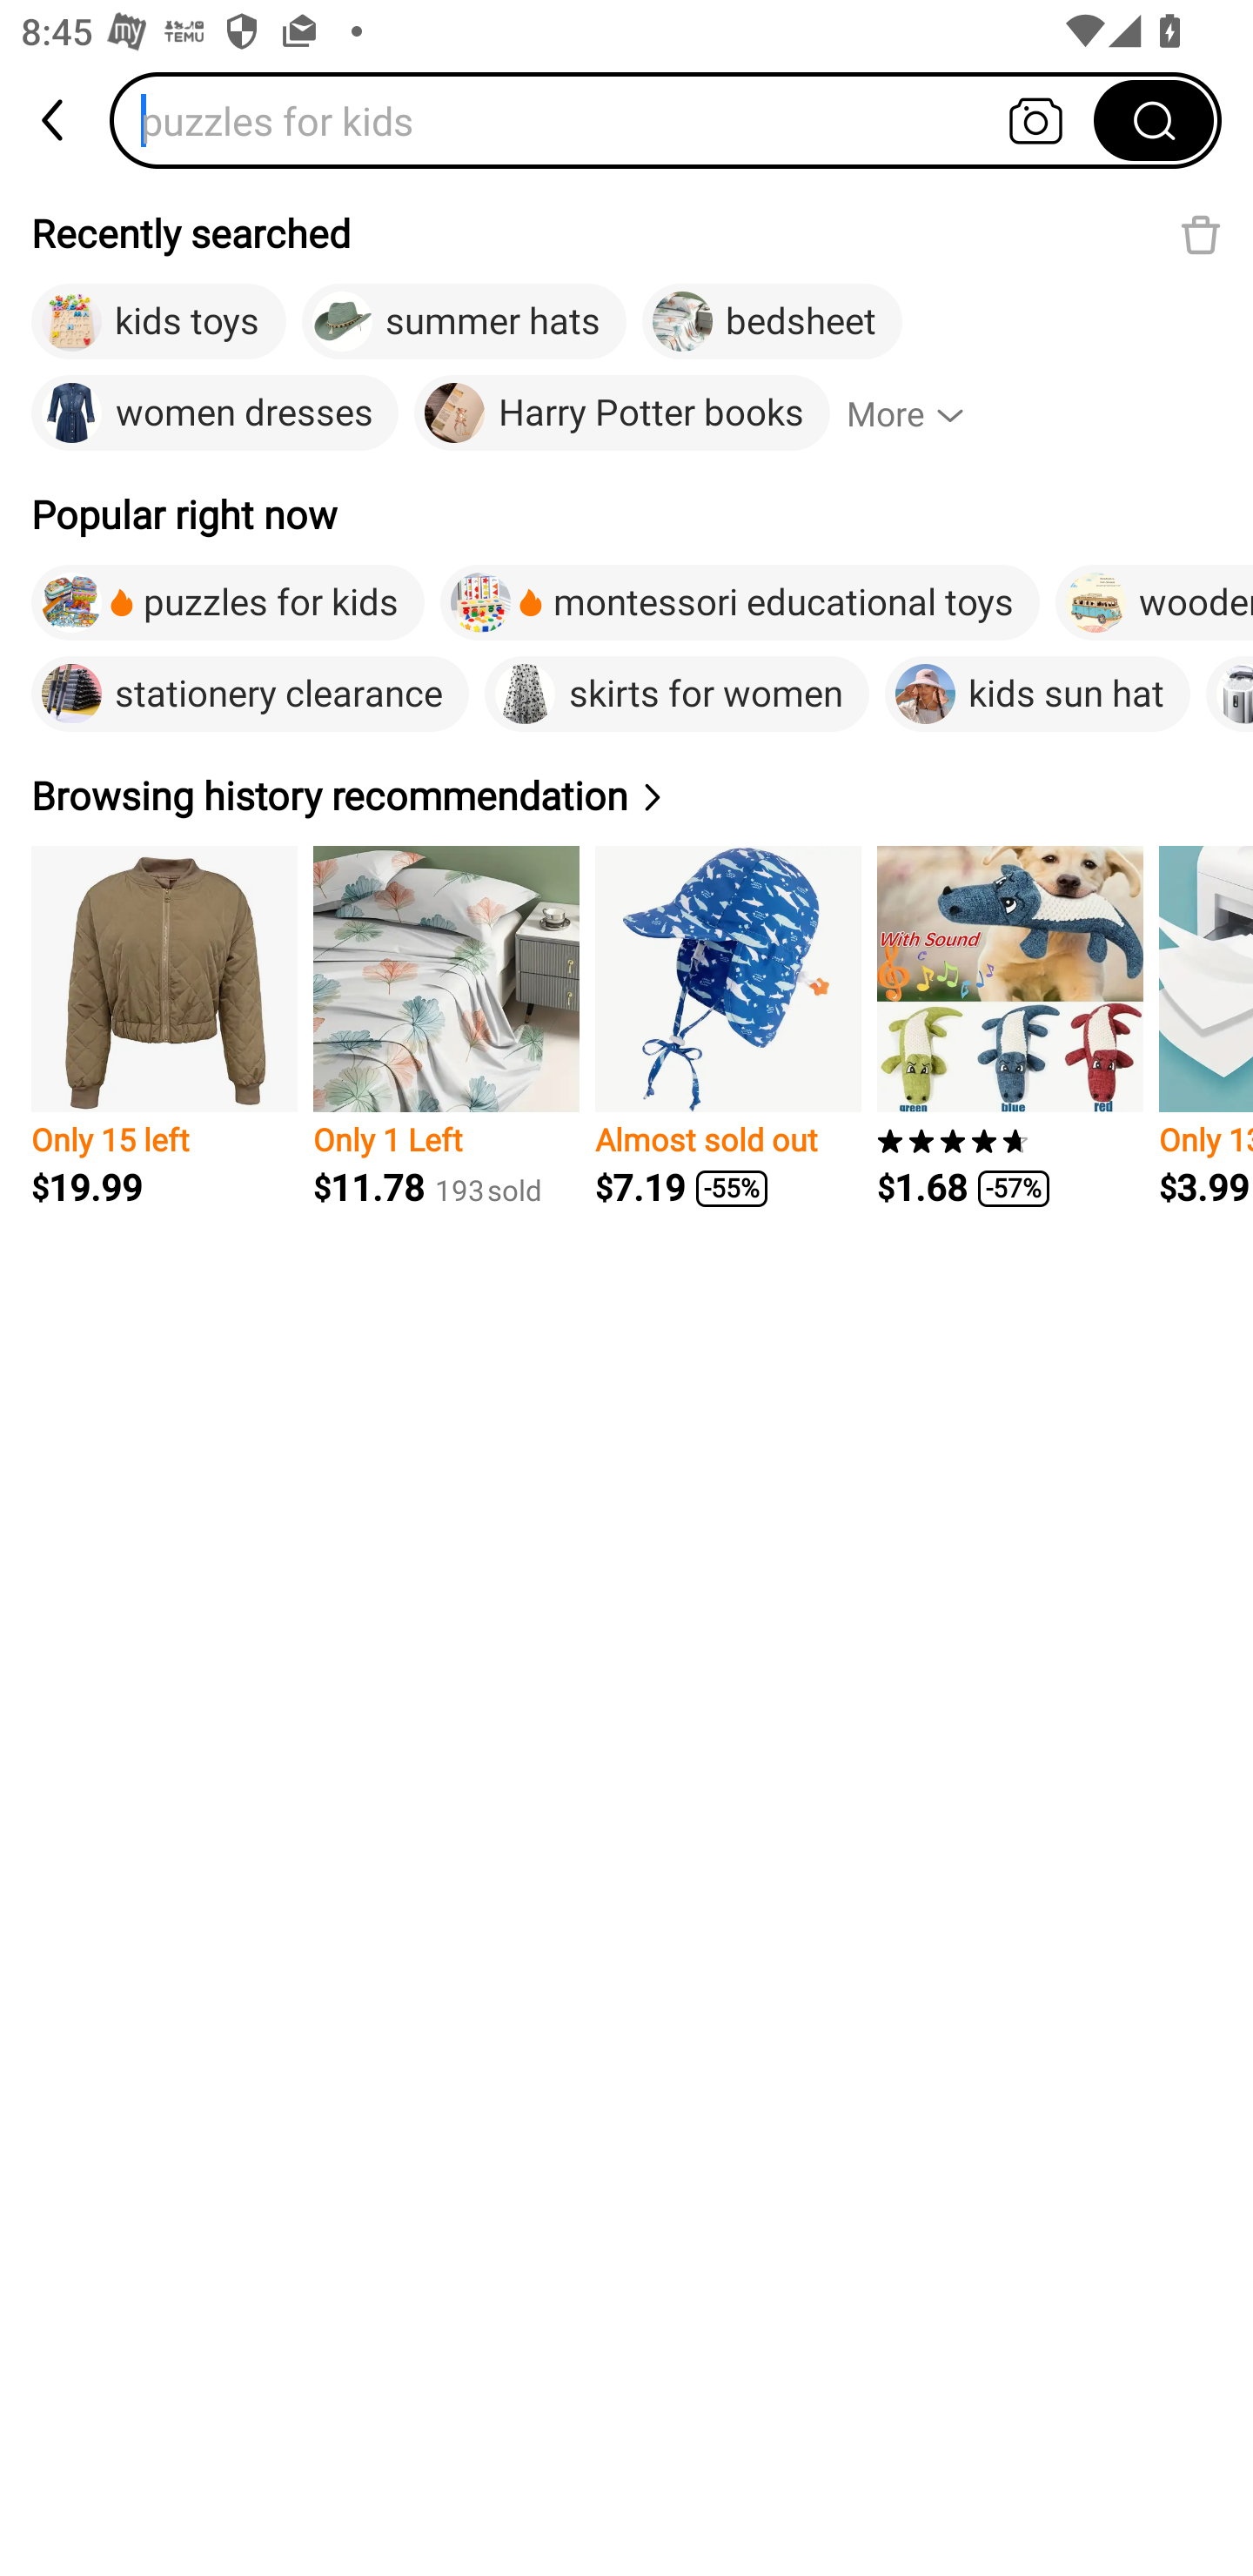 The height and width of the screenshot is (2576, 1253). I want to click on Only 15 left $19.99, so click(164, 1027).